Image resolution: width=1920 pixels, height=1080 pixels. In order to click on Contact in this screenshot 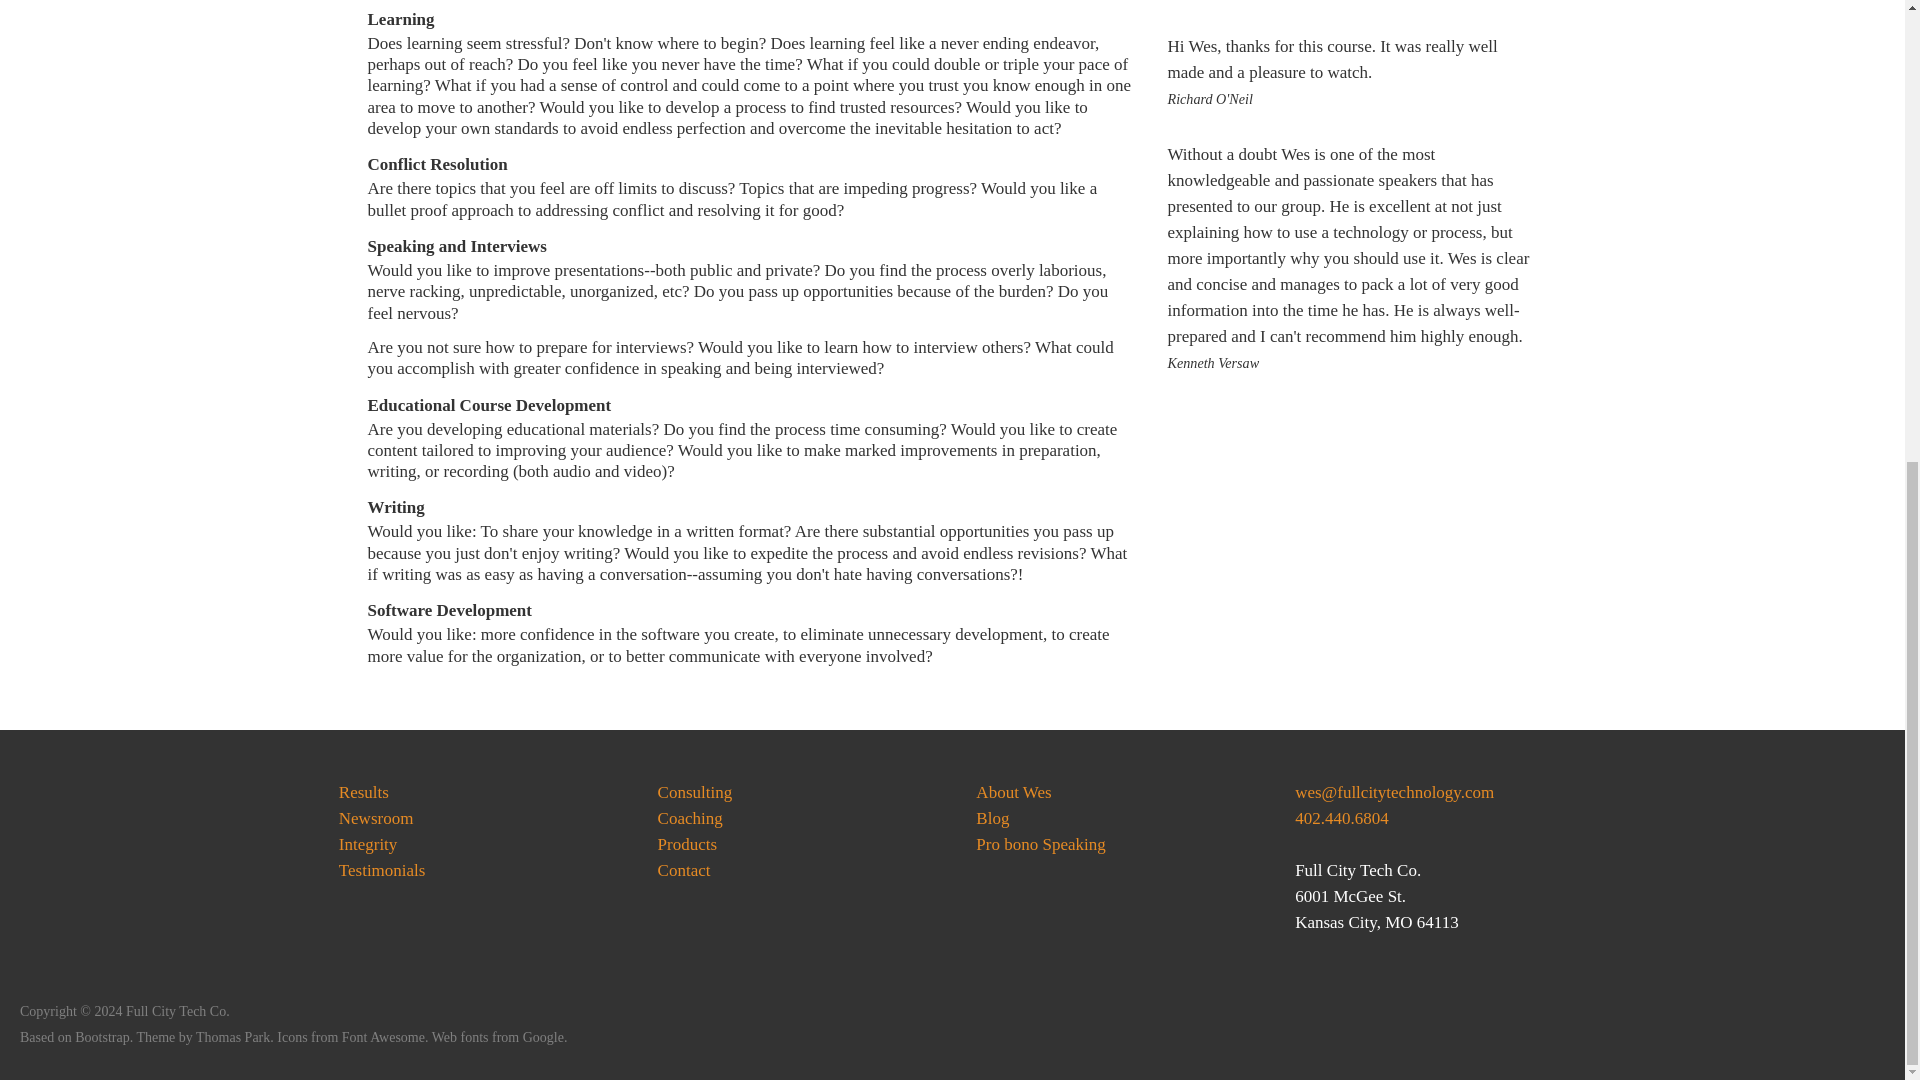, I will do `click(684, 870)`.